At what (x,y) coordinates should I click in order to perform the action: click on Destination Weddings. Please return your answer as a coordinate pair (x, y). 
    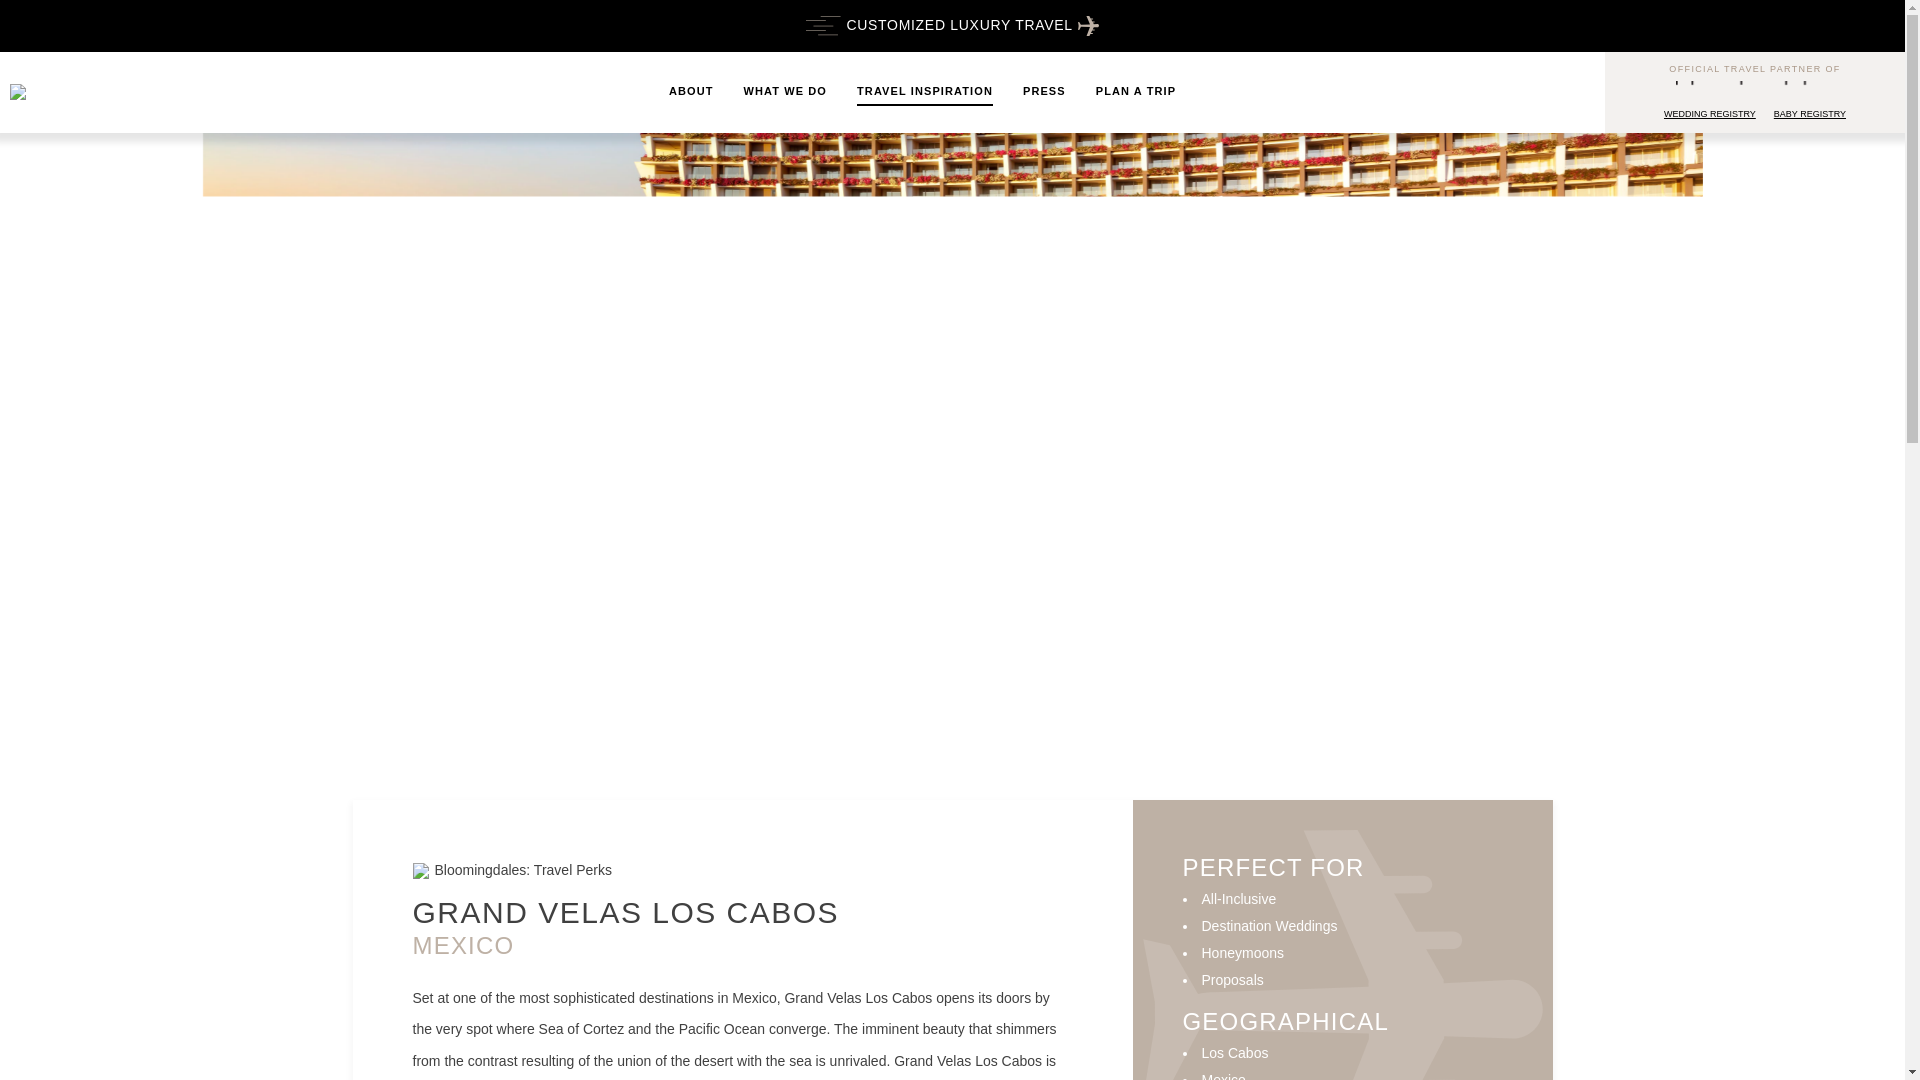
    Looking at the image, I should click on (1270, 926).